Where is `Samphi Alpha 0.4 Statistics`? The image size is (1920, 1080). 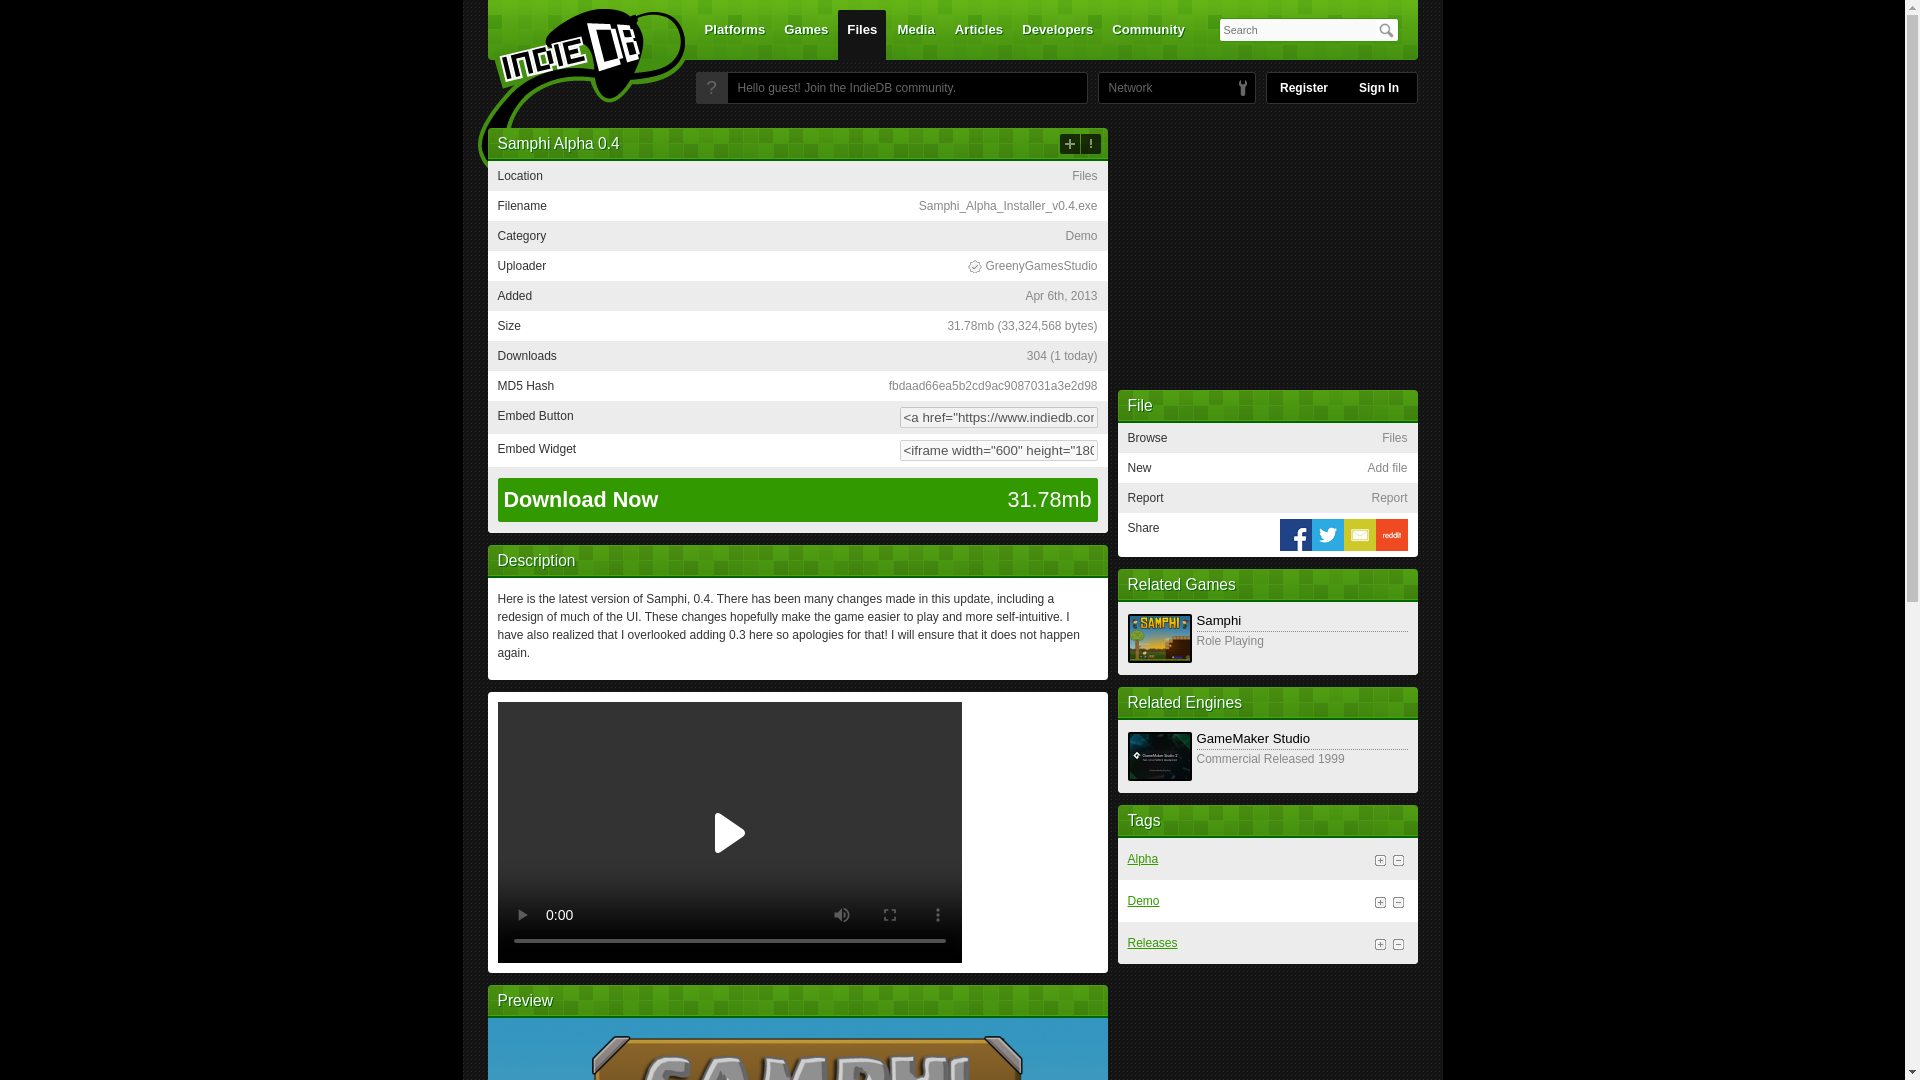 Samphi Alpha 0.4 Statistics is located at coordinates (1062, 355).